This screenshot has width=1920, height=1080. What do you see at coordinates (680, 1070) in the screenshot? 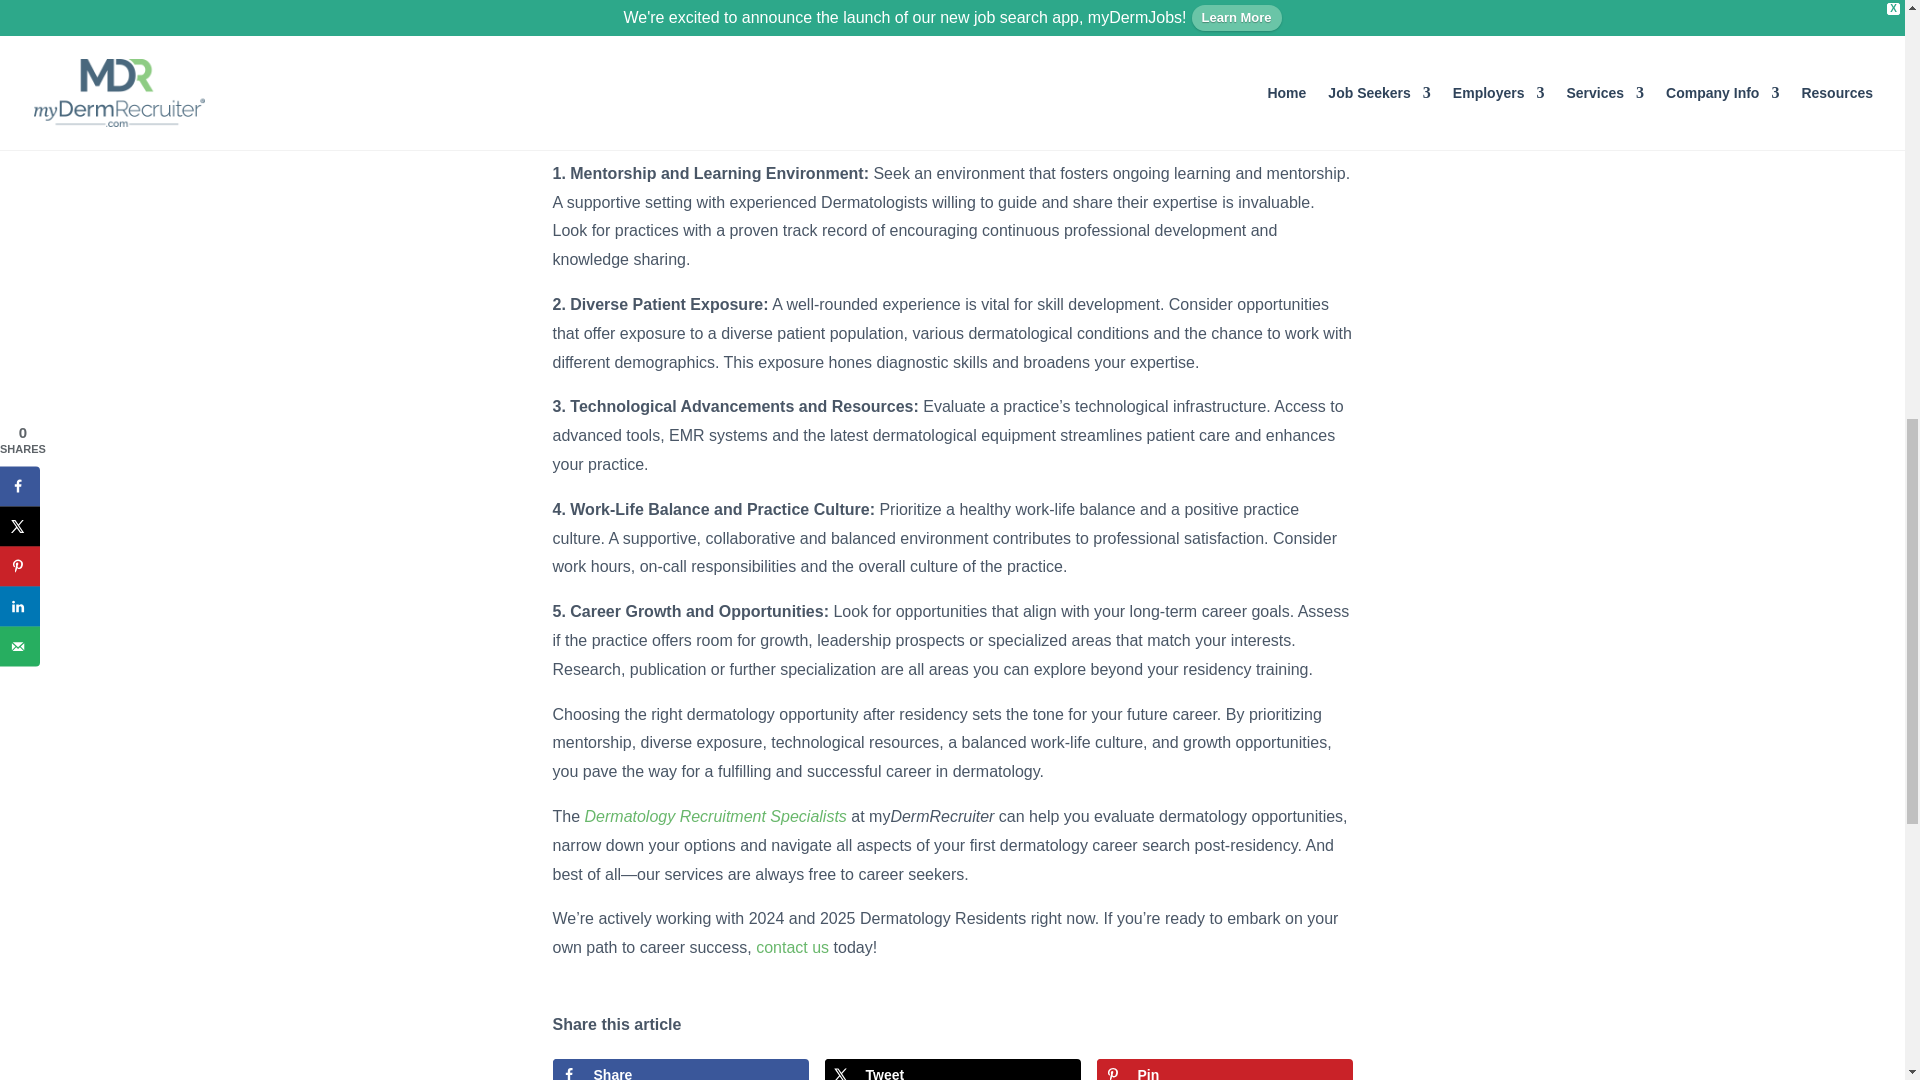
I see `Share on Facebook` at bounding box center [680, 1070].